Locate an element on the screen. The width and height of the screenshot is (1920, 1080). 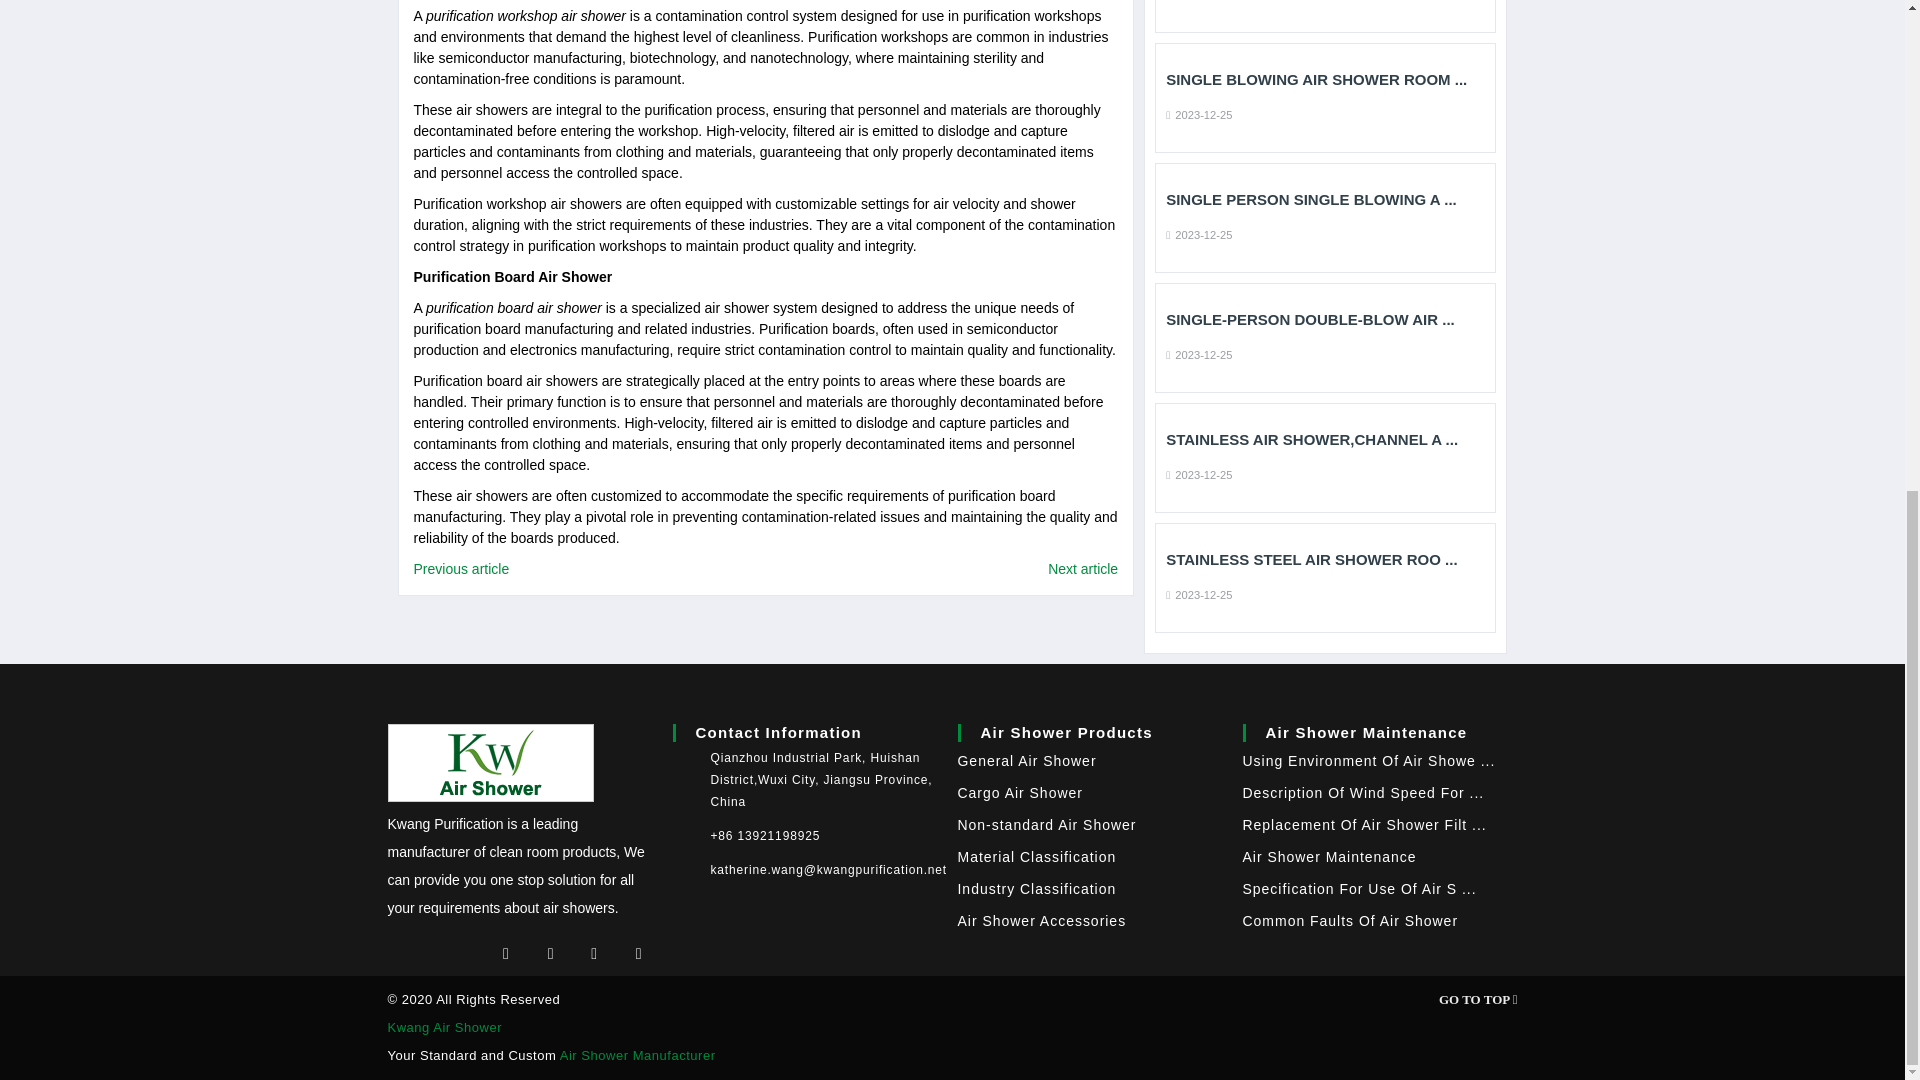
Description Of Wind Speed For Air Shower is located at coordinates (1363, 793).